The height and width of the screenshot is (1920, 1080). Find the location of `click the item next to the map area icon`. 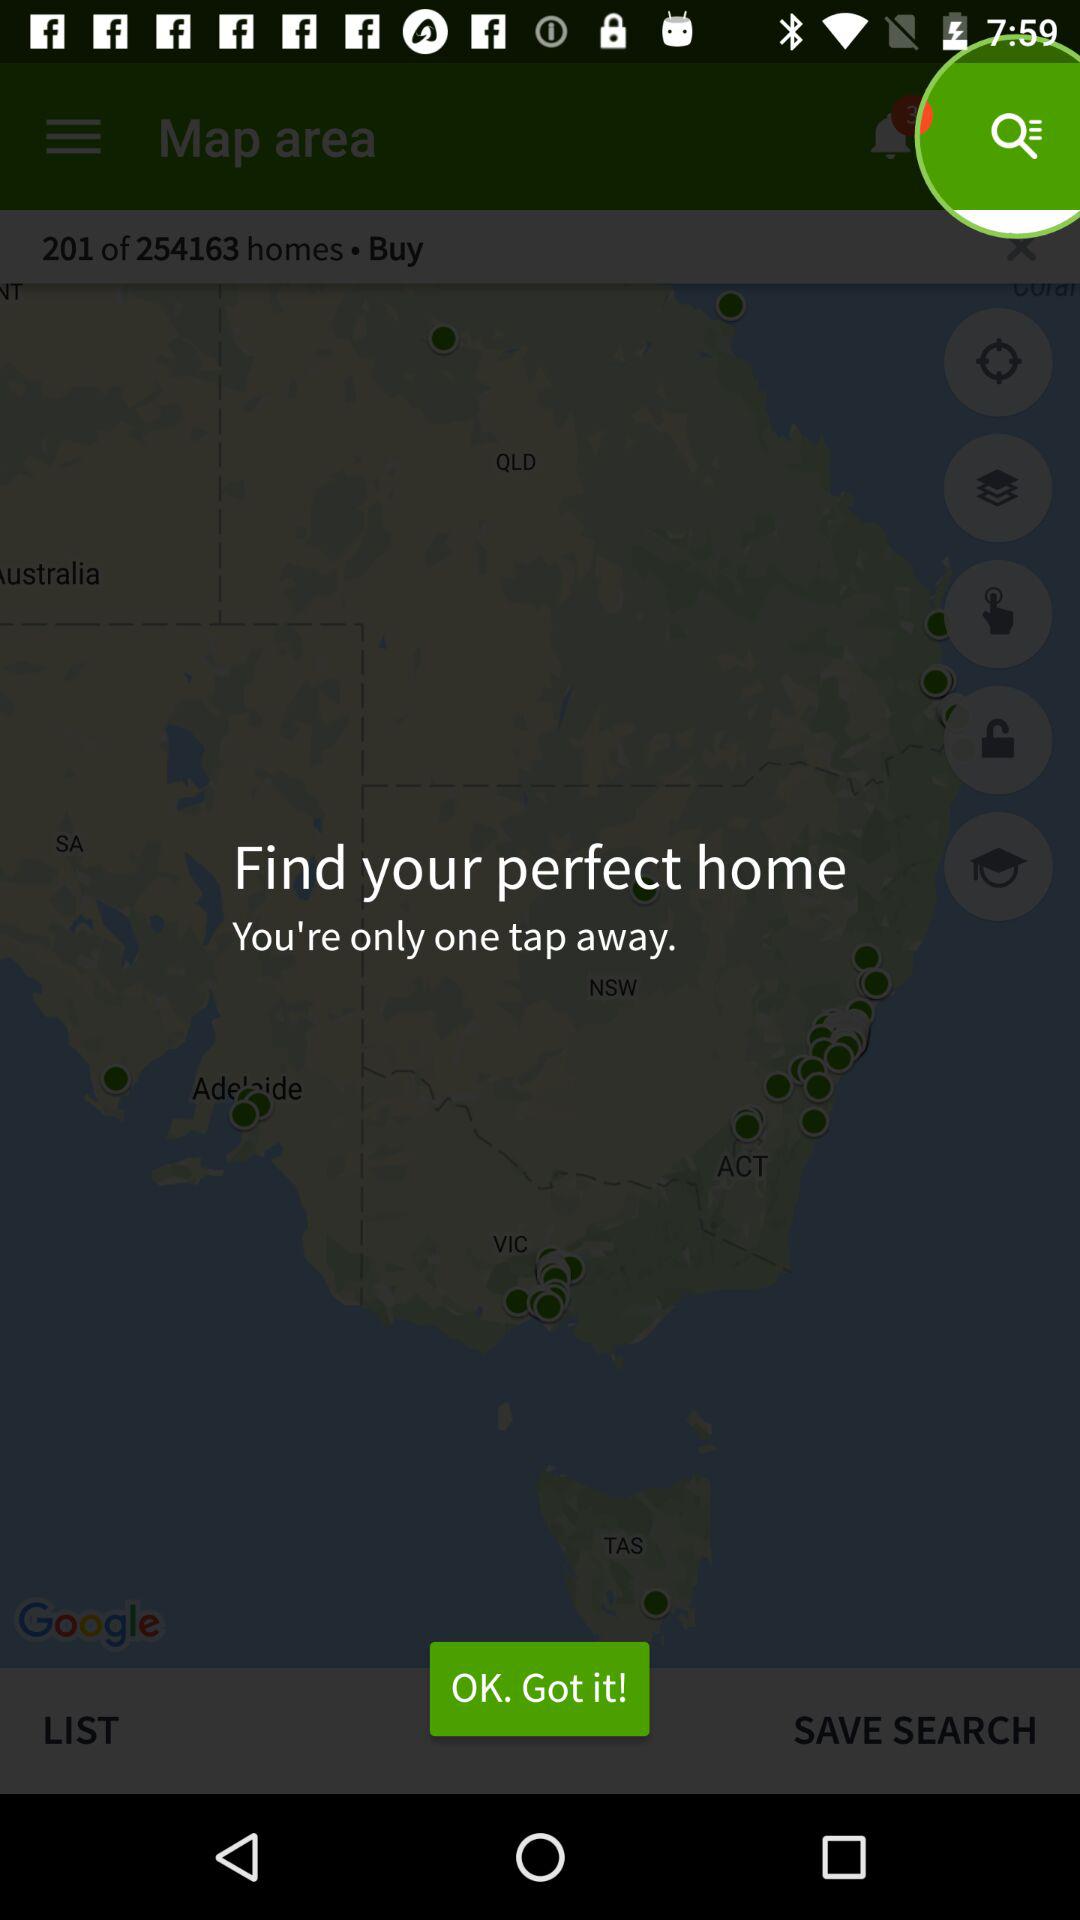

click the item next to the map area icon is located at coordinates (73, 136).